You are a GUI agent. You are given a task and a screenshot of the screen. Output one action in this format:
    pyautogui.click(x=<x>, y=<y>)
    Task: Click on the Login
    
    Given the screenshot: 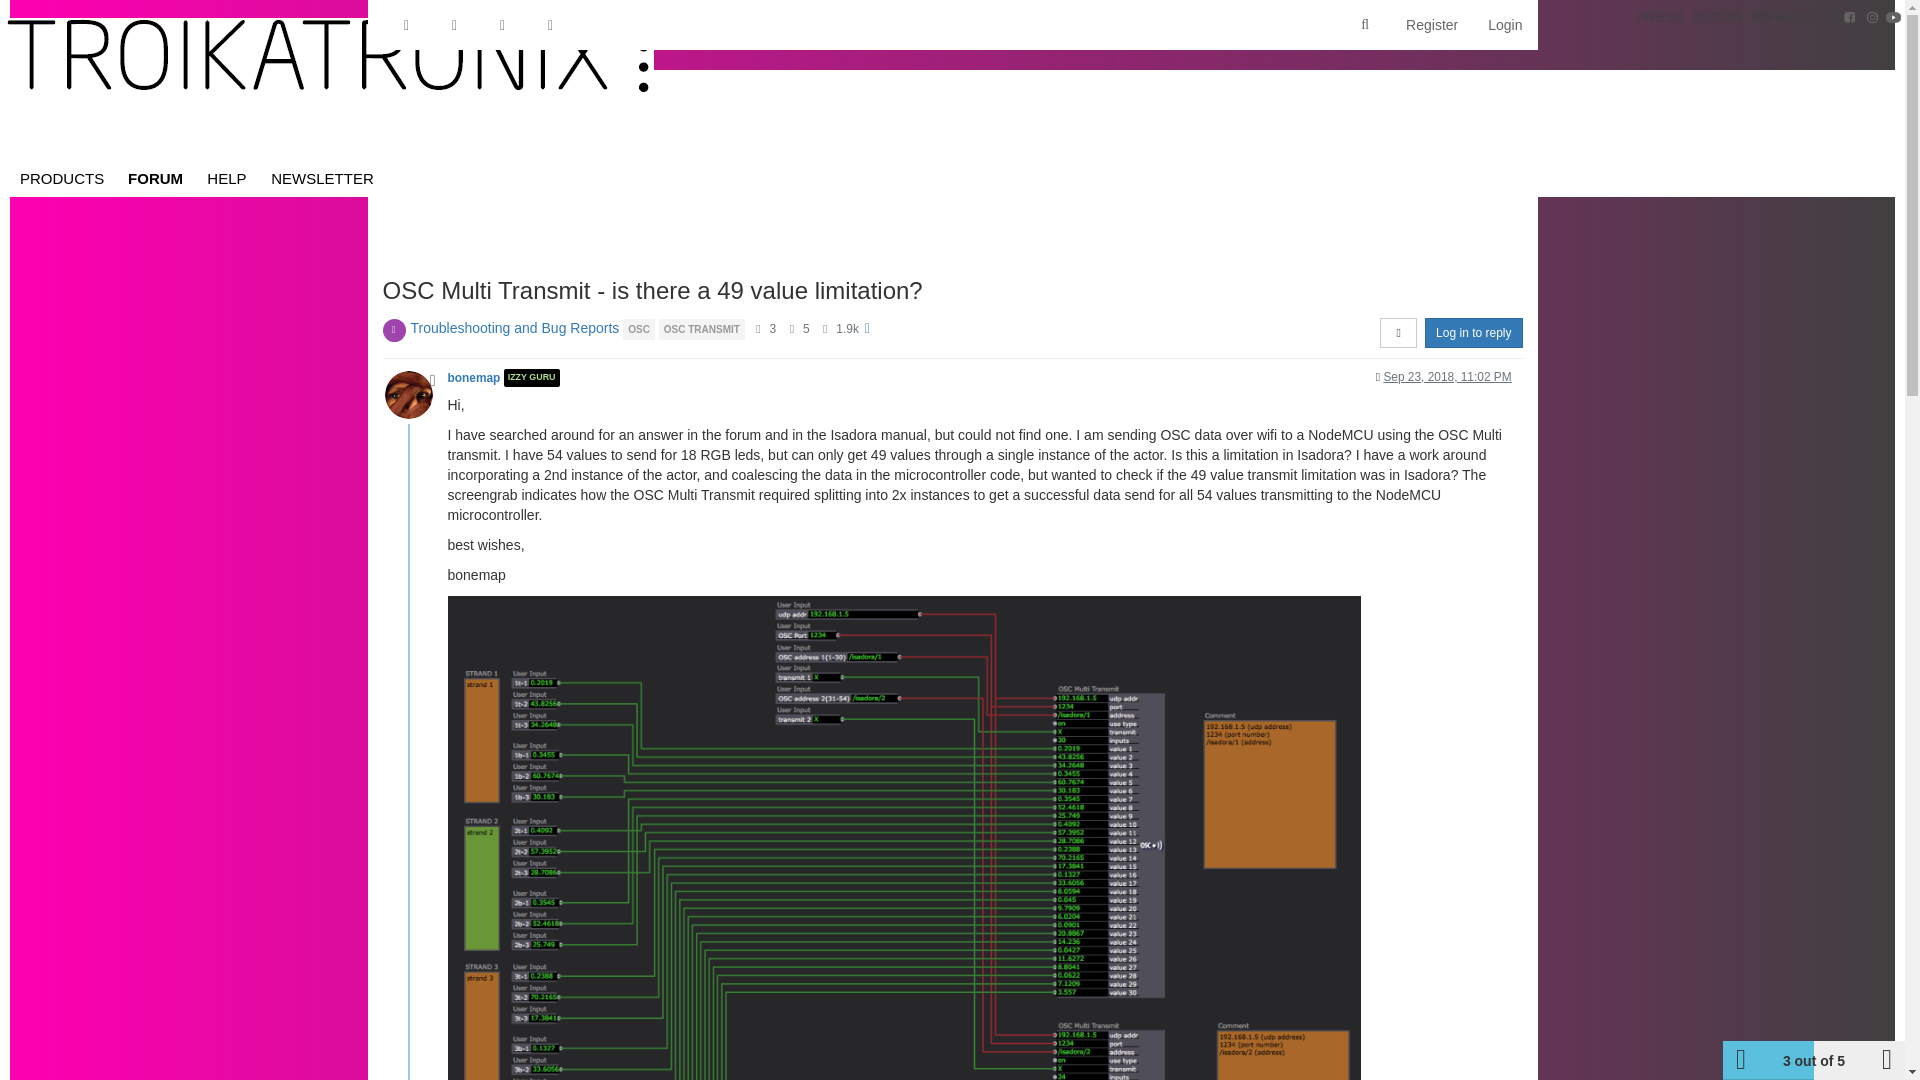 What is the action you would take?
    pyautogui.click(x=1504, y=24)
    